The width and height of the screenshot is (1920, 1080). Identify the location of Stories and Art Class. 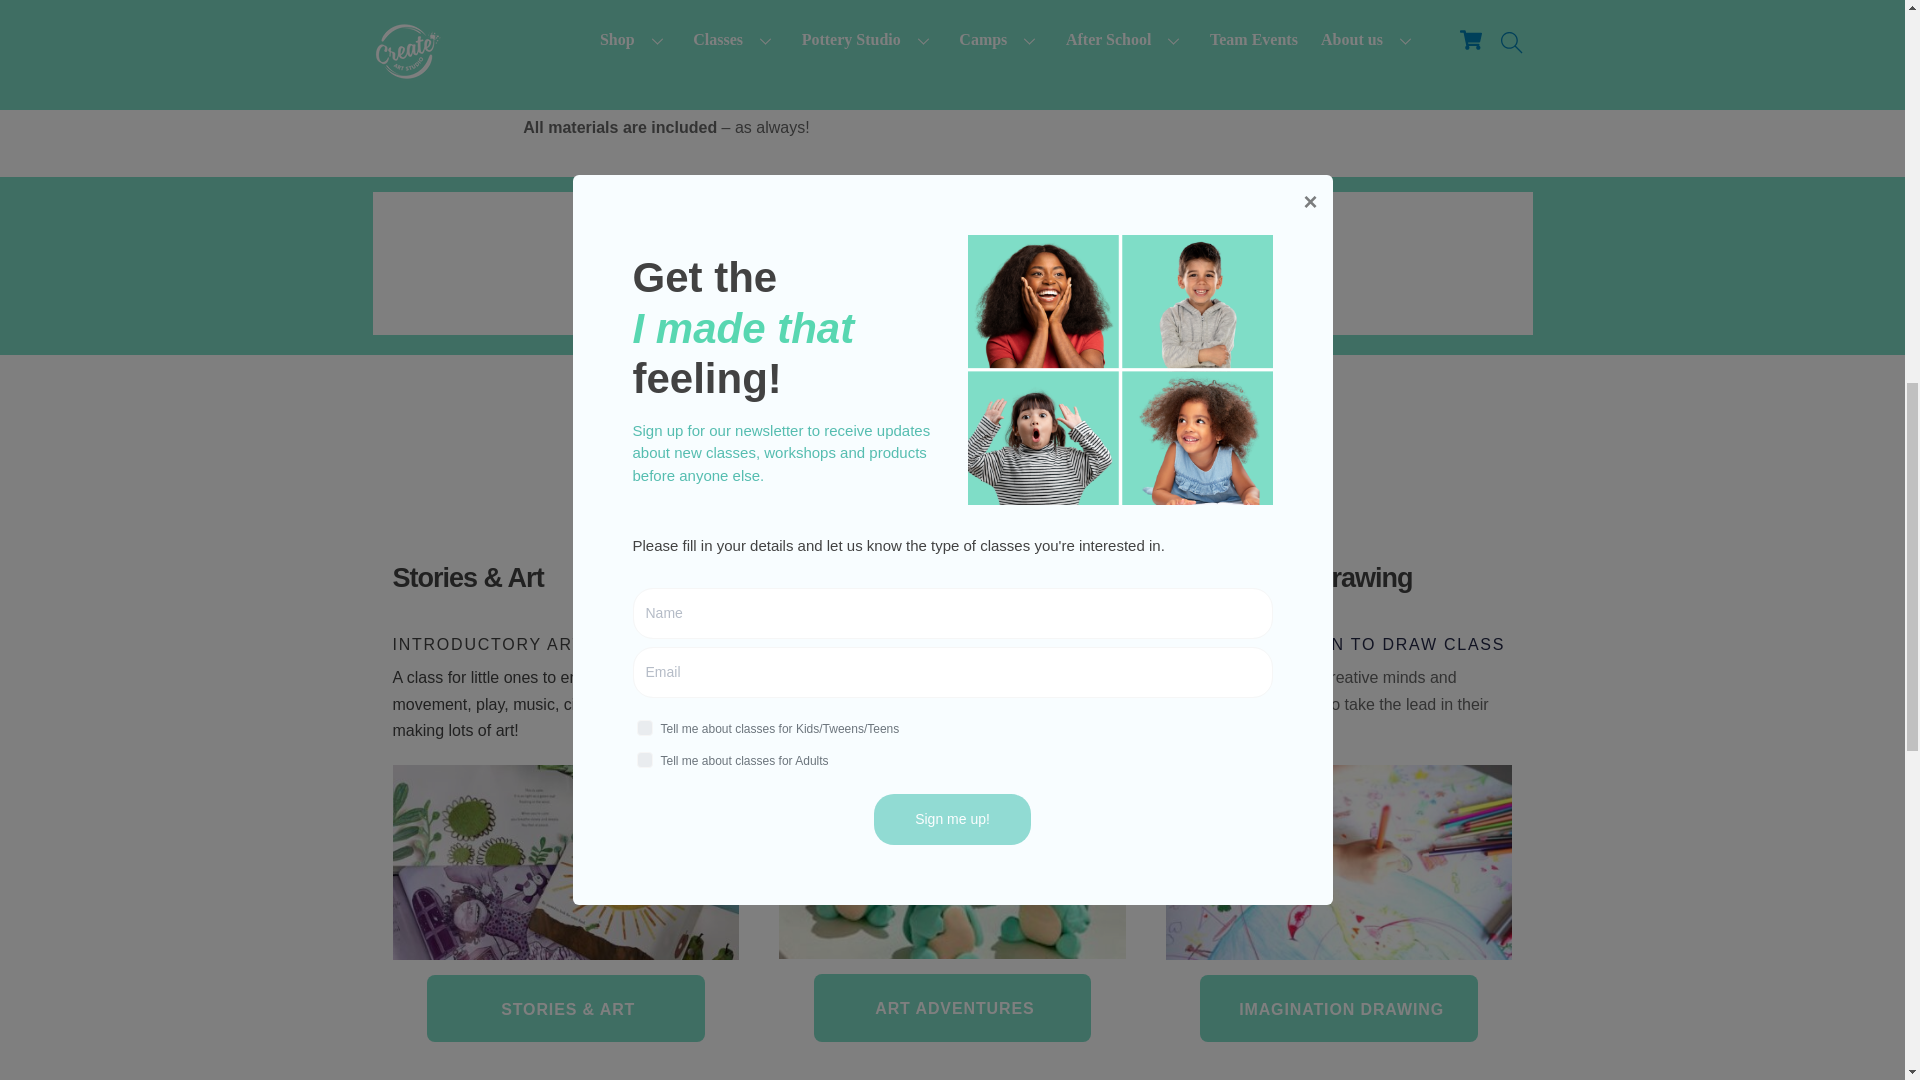
(565, 862).